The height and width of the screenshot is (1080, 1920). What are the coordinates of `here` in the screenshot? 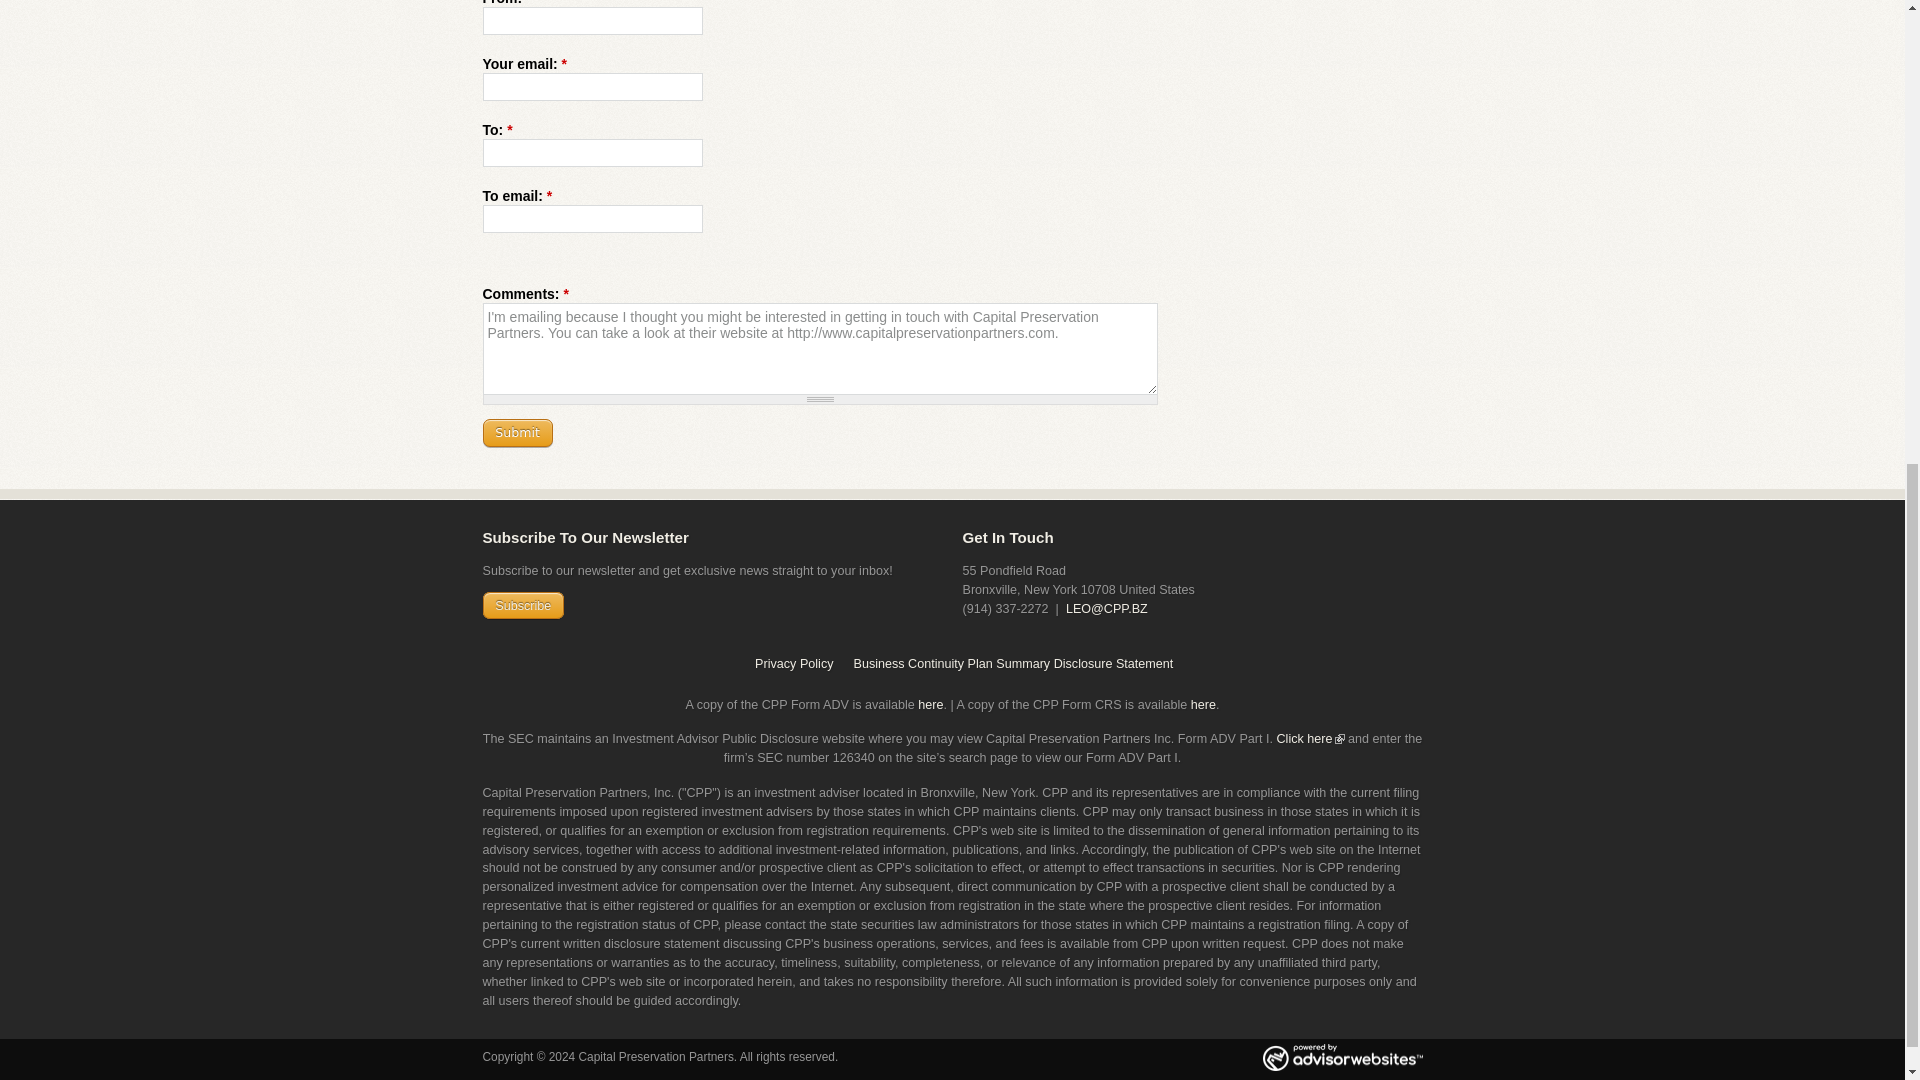 It's located at (1202, 704).